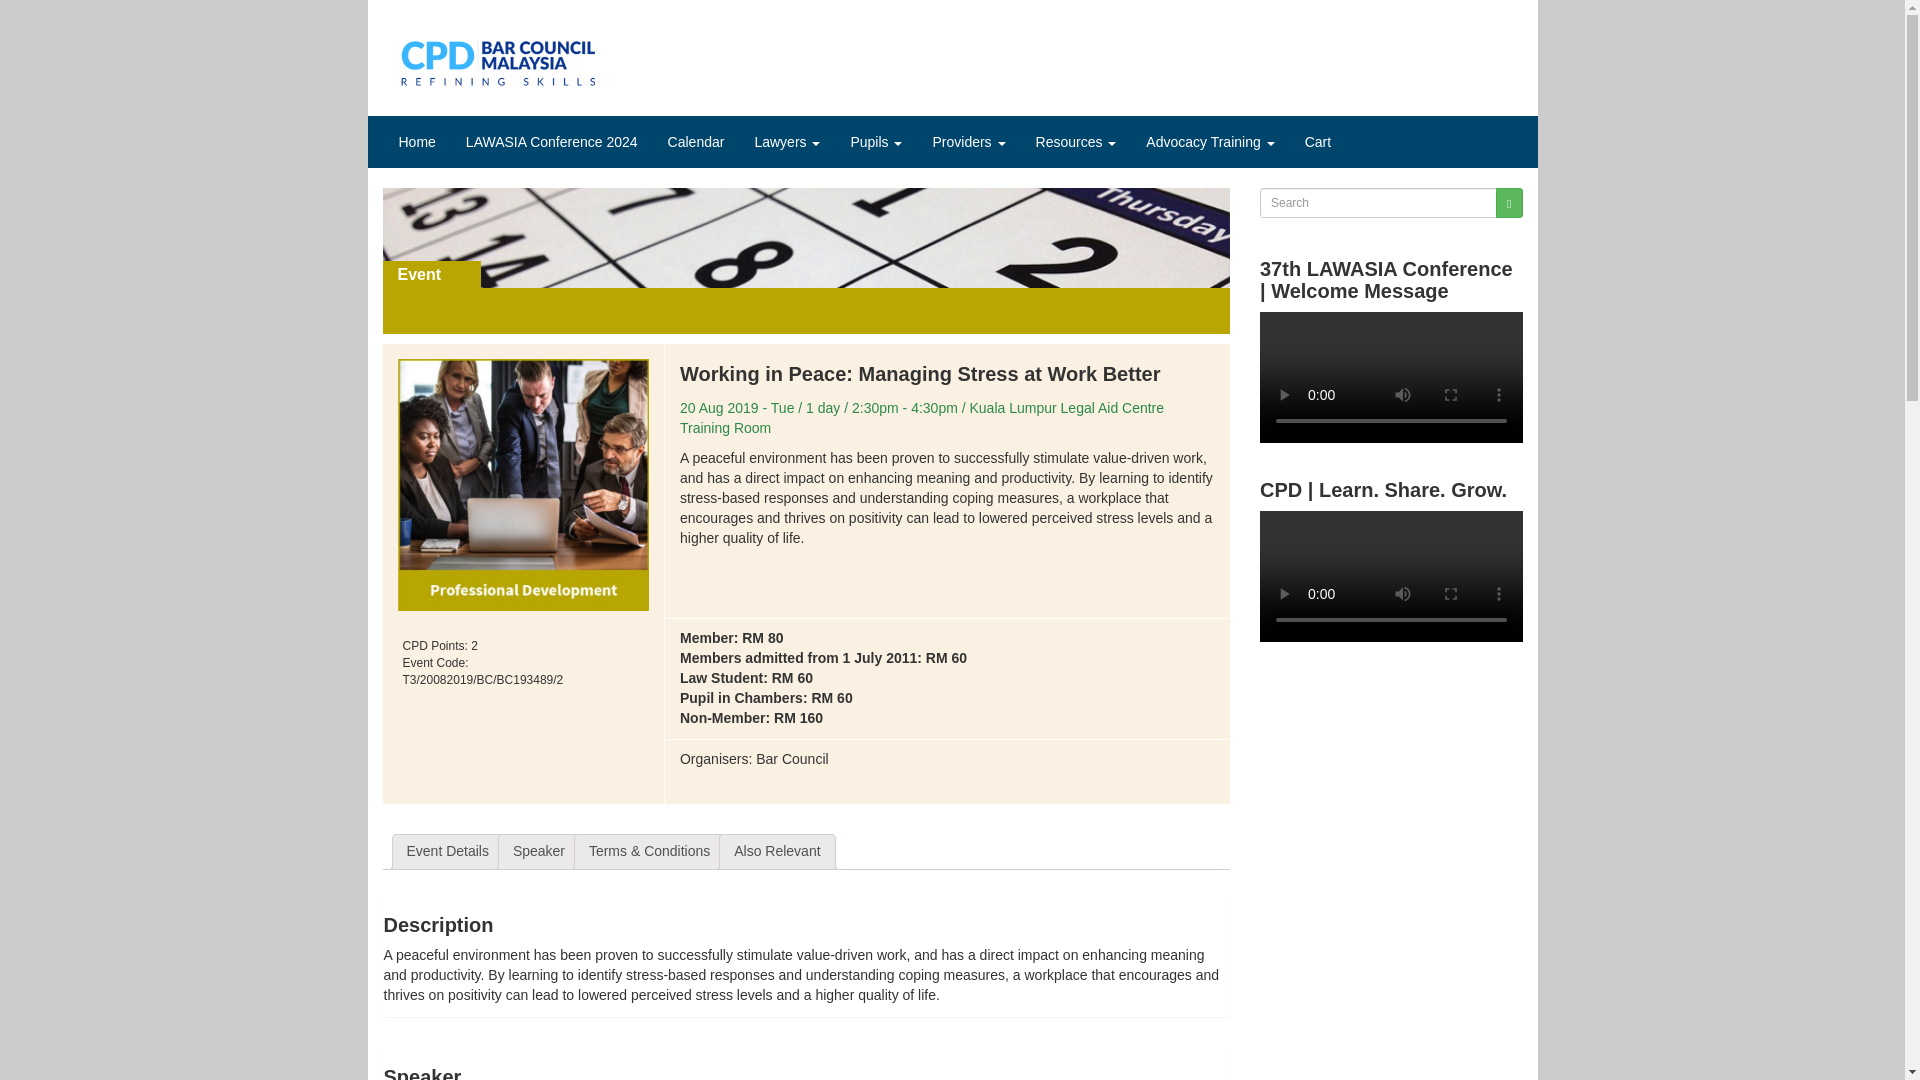 This screenshot has width=1920, height=1080. I want to click on Speaker, so click(538, 852).